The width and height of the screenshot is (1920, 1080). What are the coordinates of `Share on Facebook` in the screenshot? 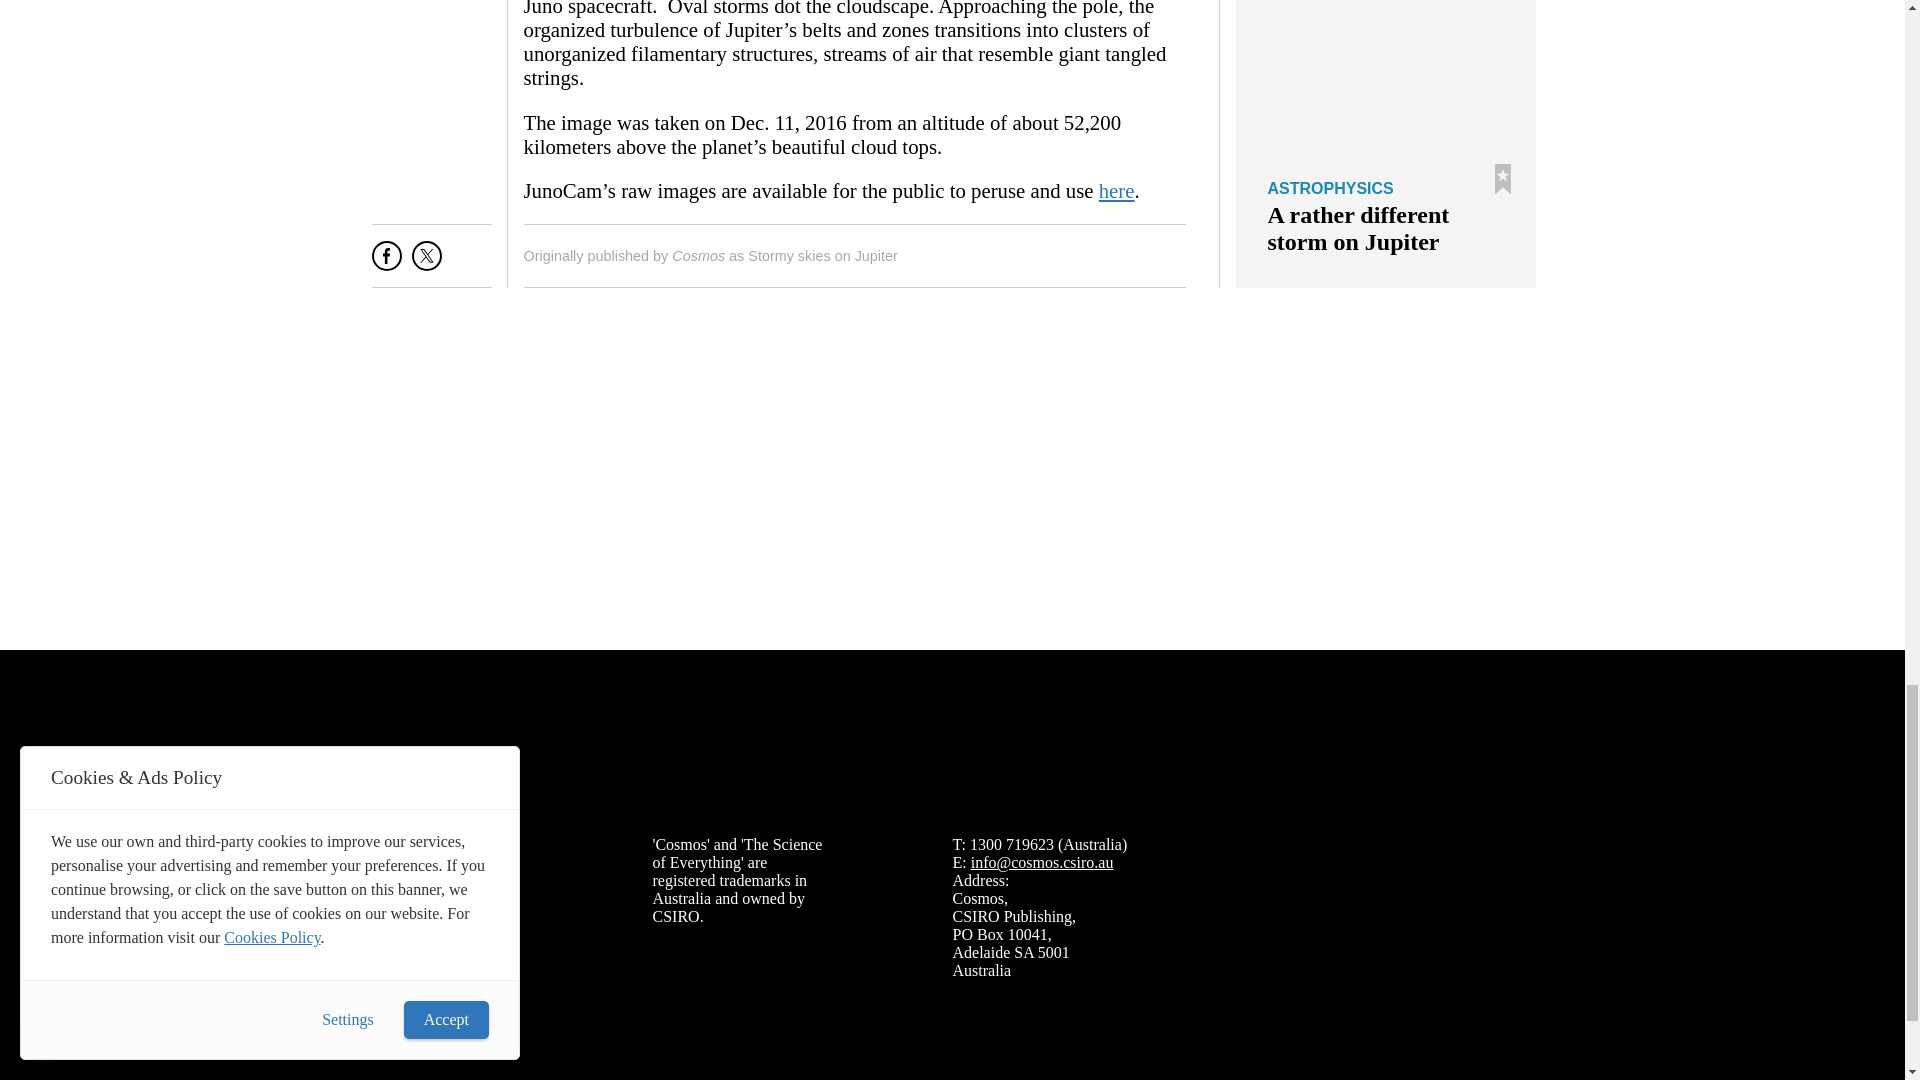 It's located at (386, 263).